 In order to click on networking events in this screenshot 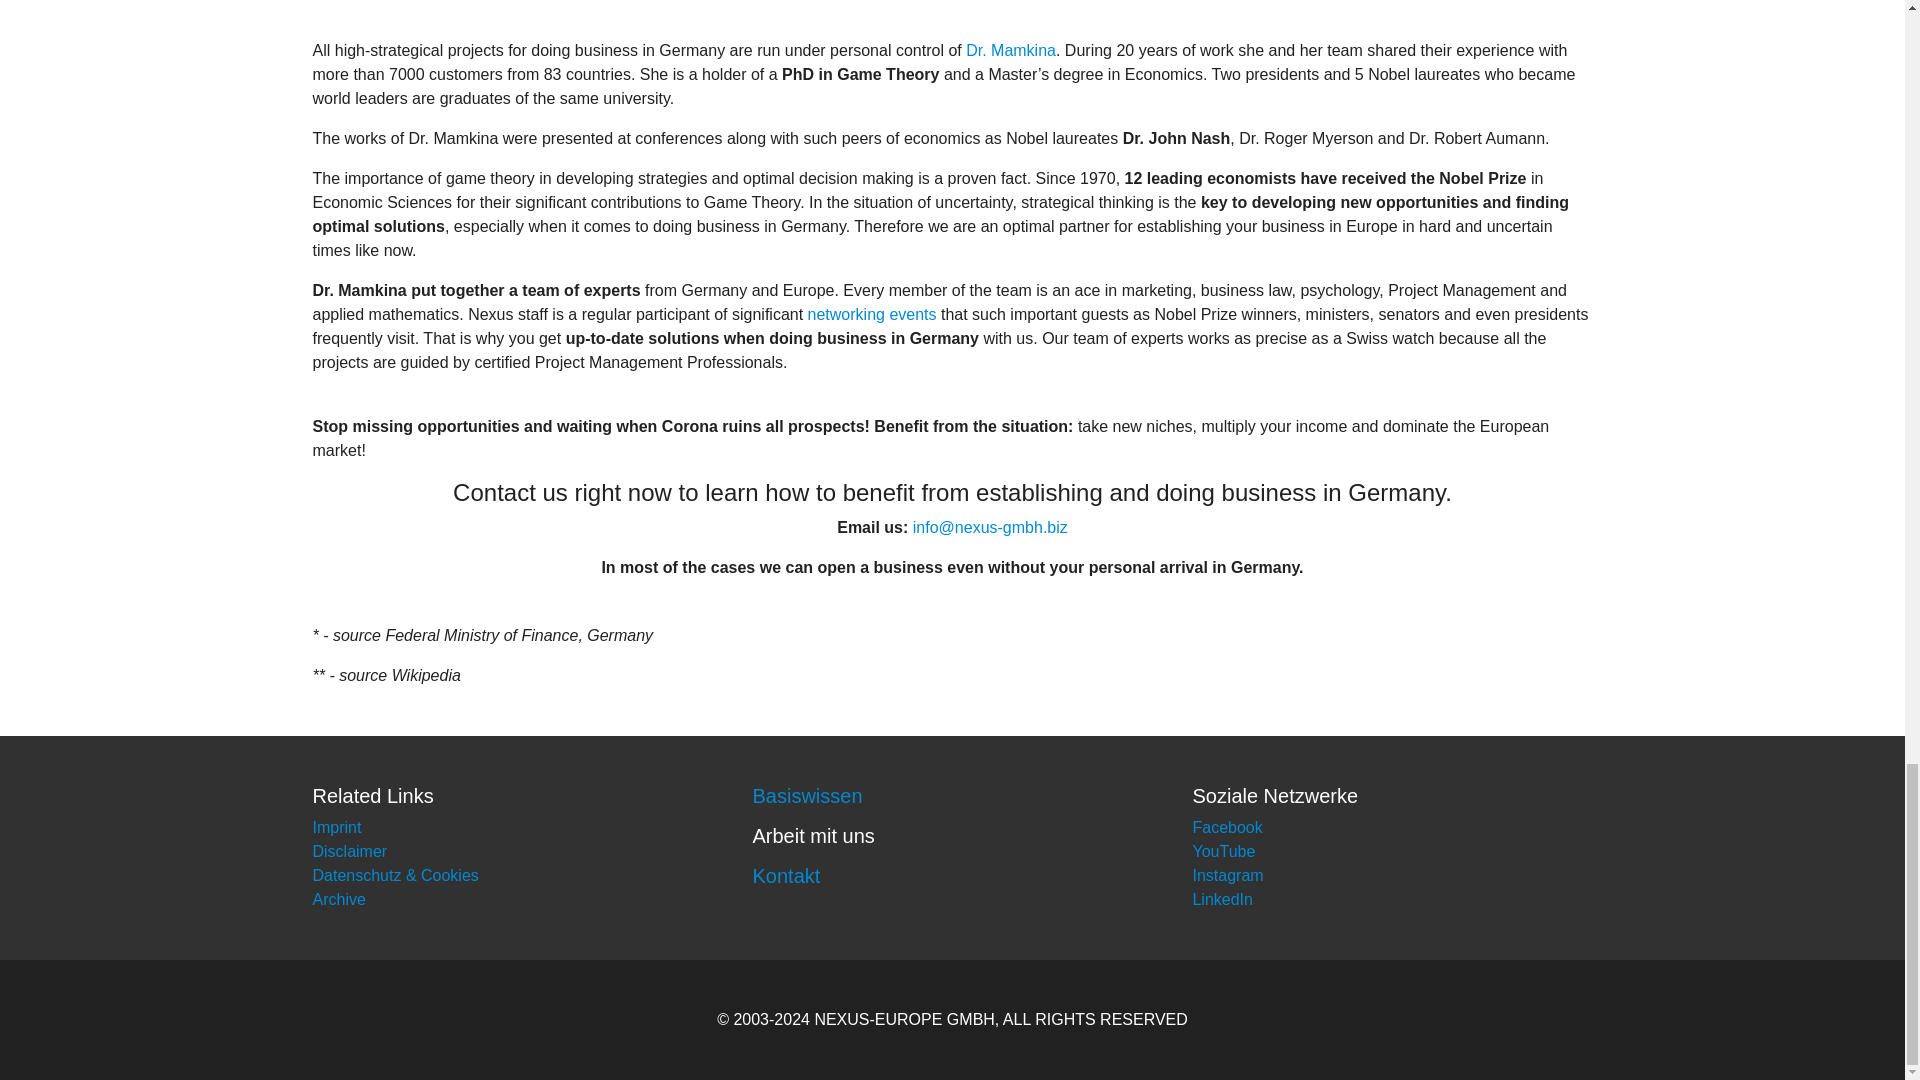, I will do `click(872, 314)`.